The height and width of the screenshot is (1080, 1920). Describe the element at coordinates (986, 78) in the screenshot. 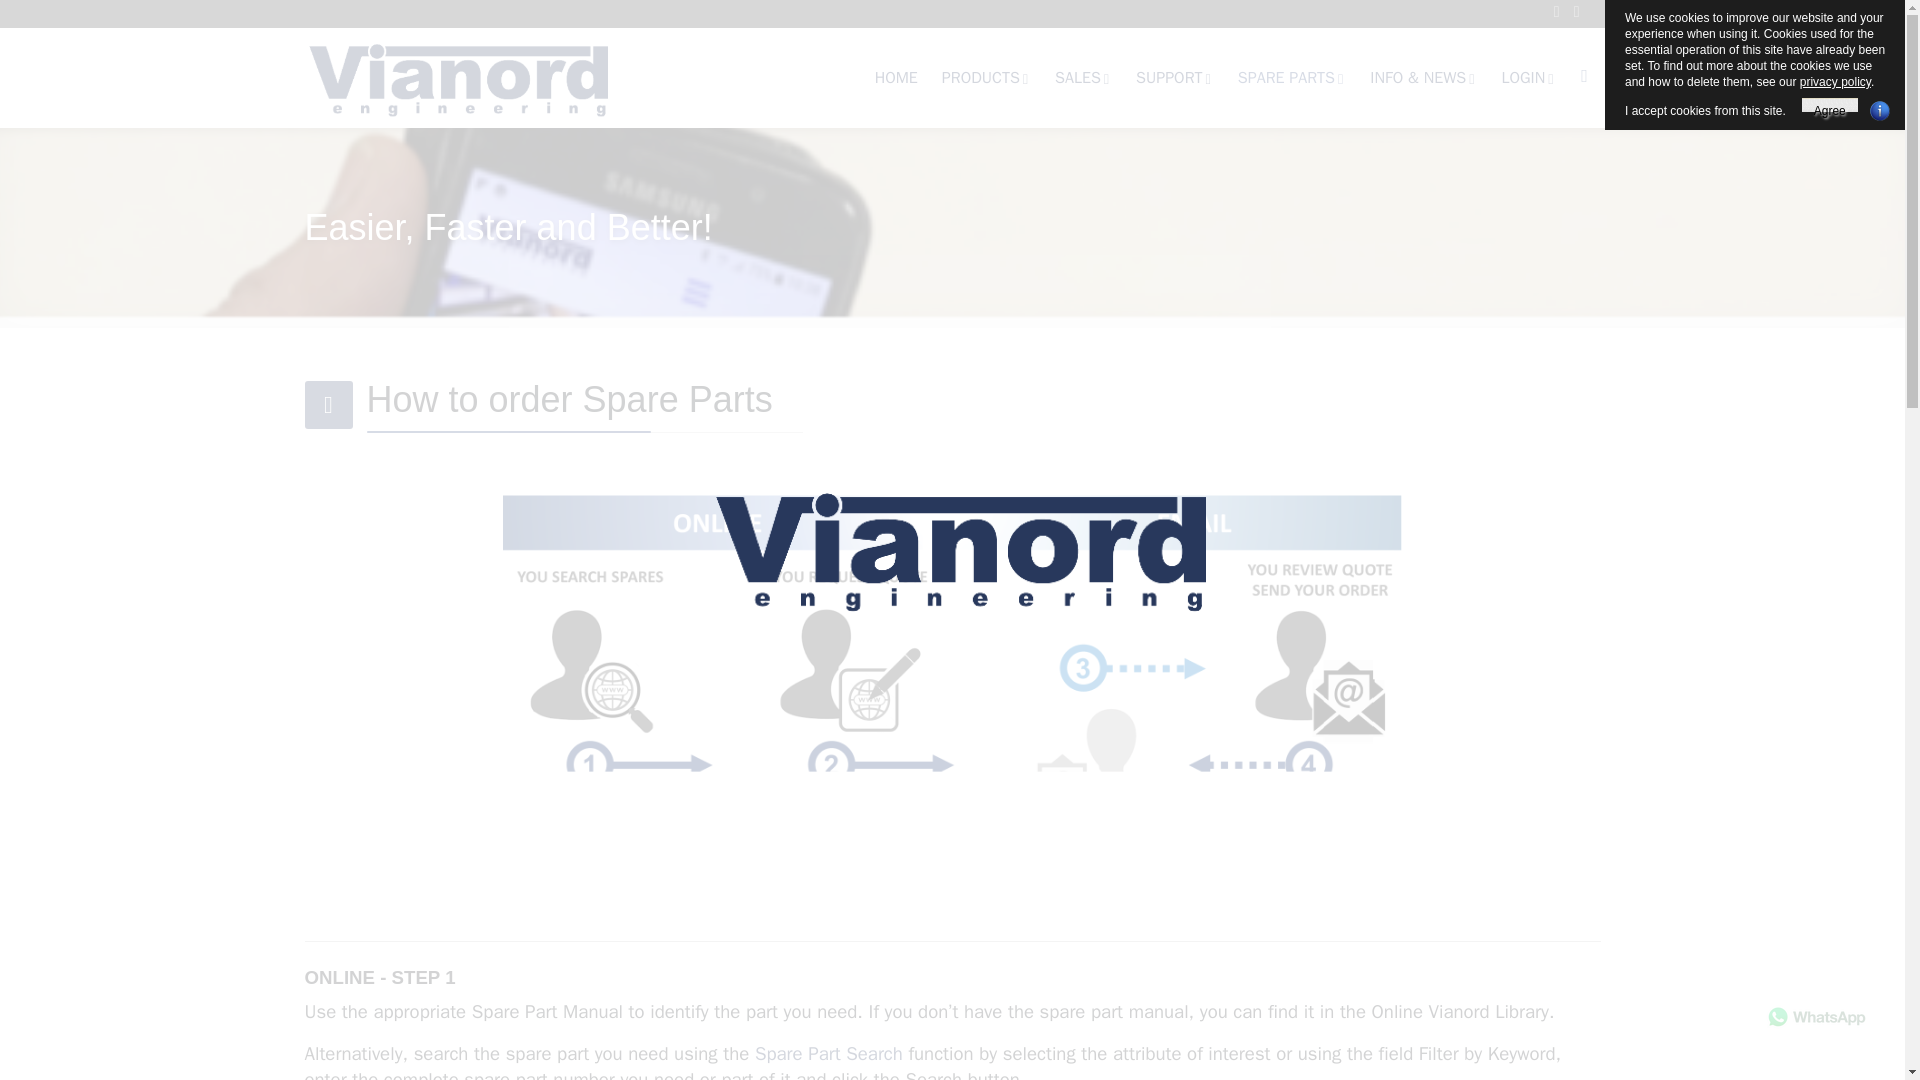

I see `PRODUCTS` at that location.